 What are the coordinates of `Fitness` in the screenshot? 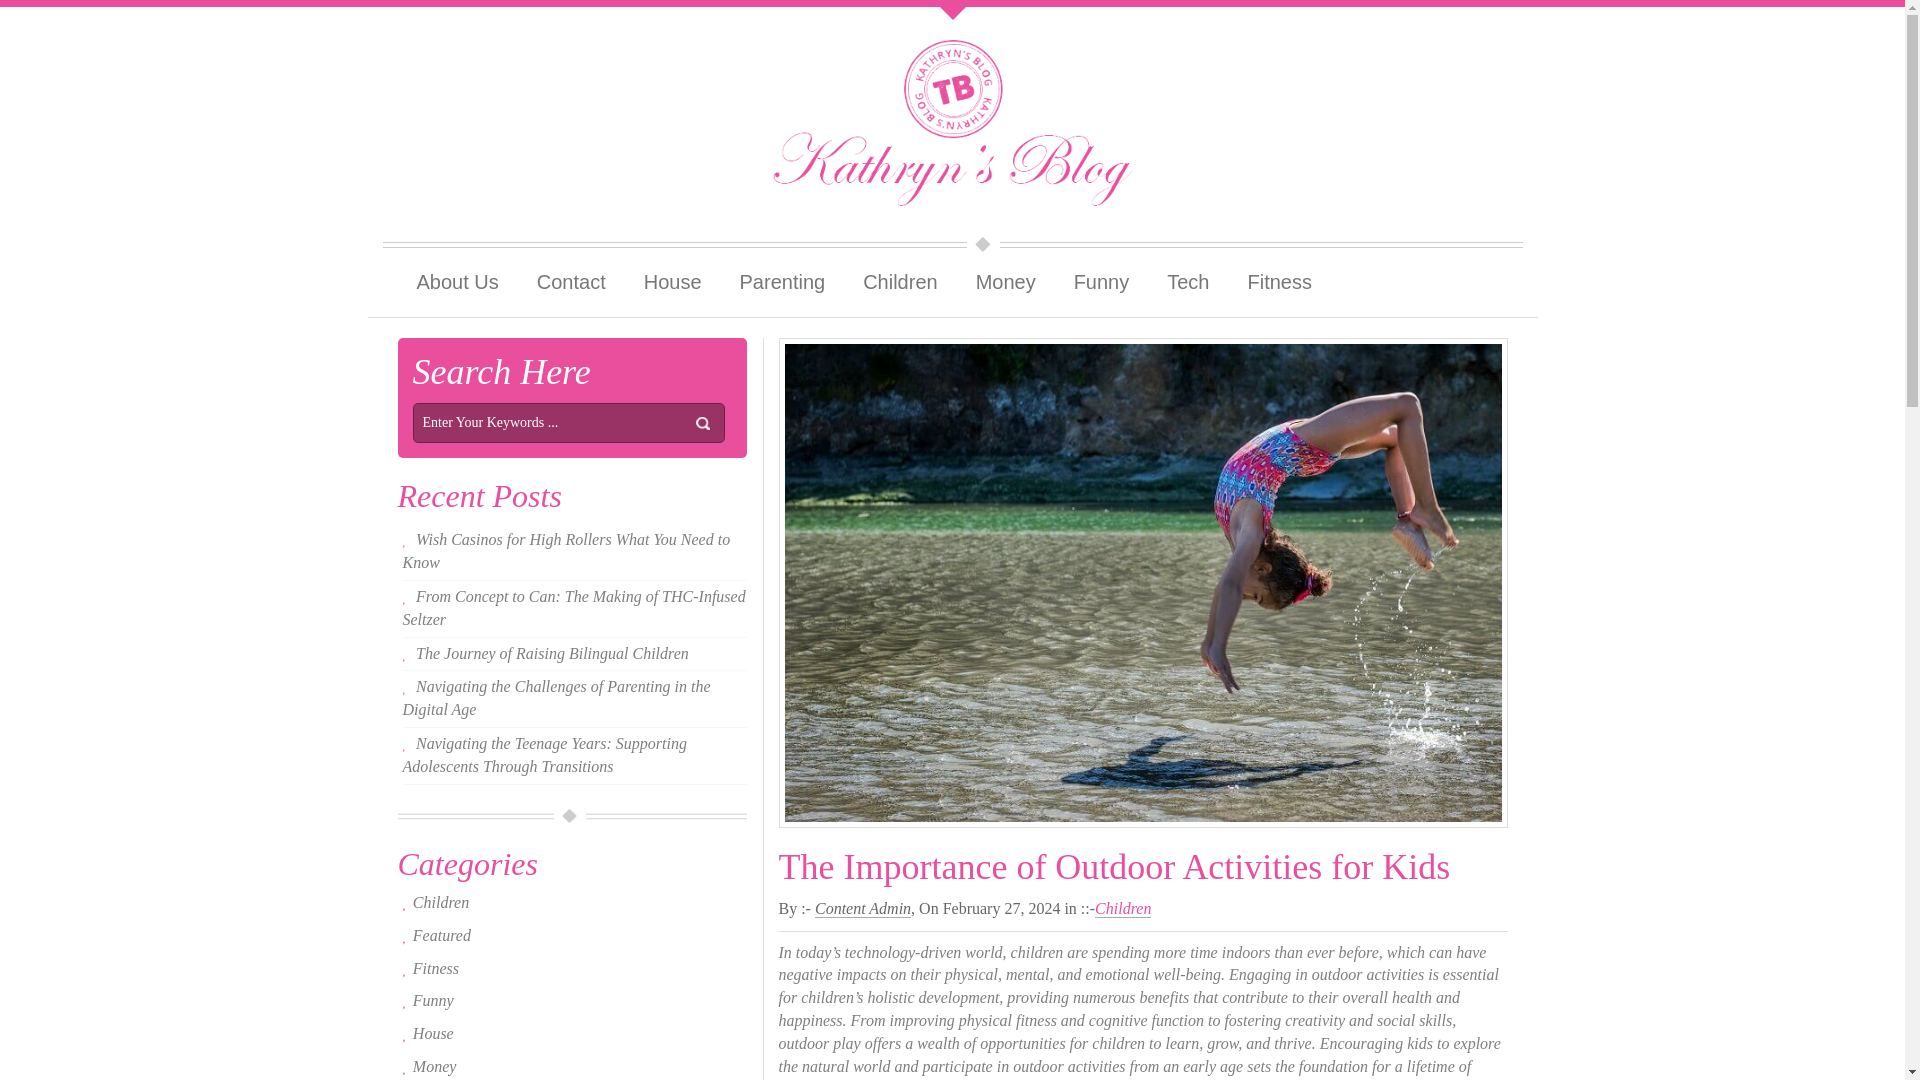 It's located at (1279, 282).